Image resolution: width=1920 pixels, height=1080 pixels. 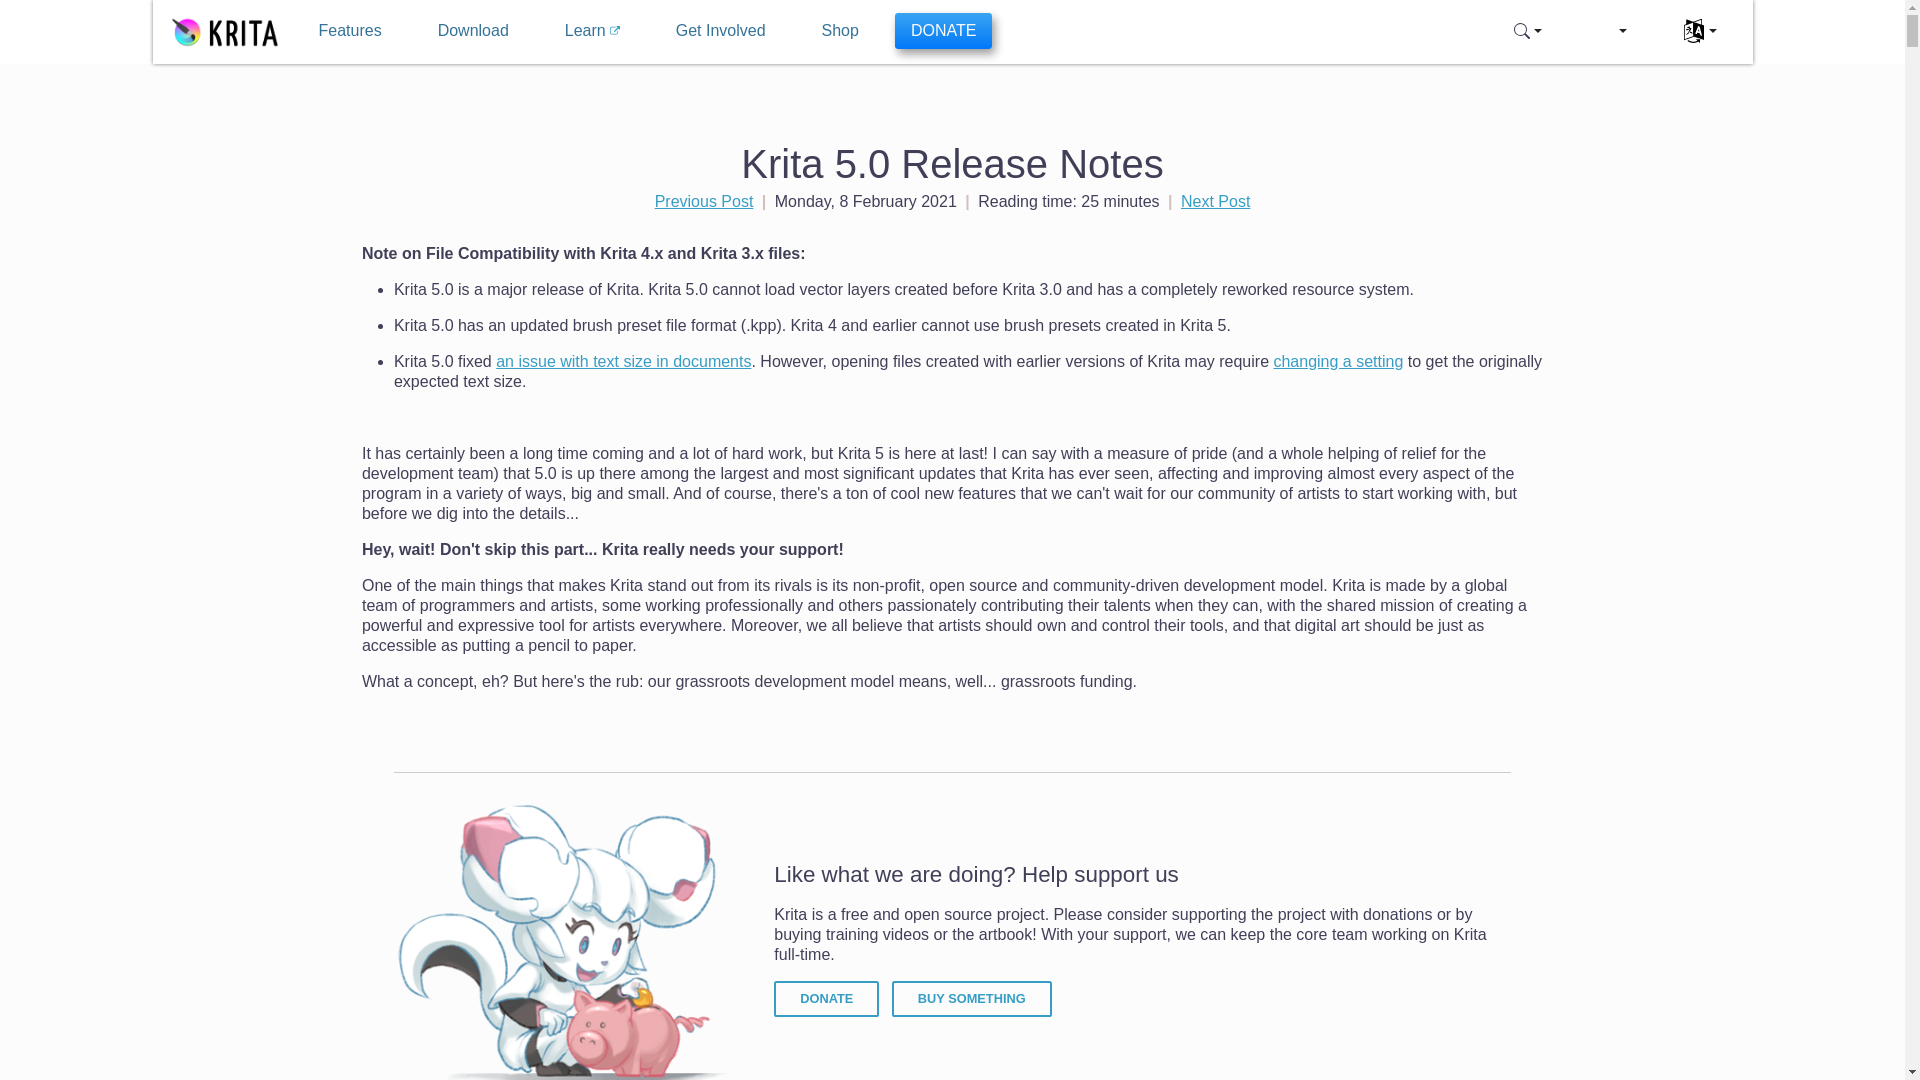 What do you see at coordinates (622, 362) in the screenshot?
I see `an issue with text size in documents` at bounding box center [622, 362].